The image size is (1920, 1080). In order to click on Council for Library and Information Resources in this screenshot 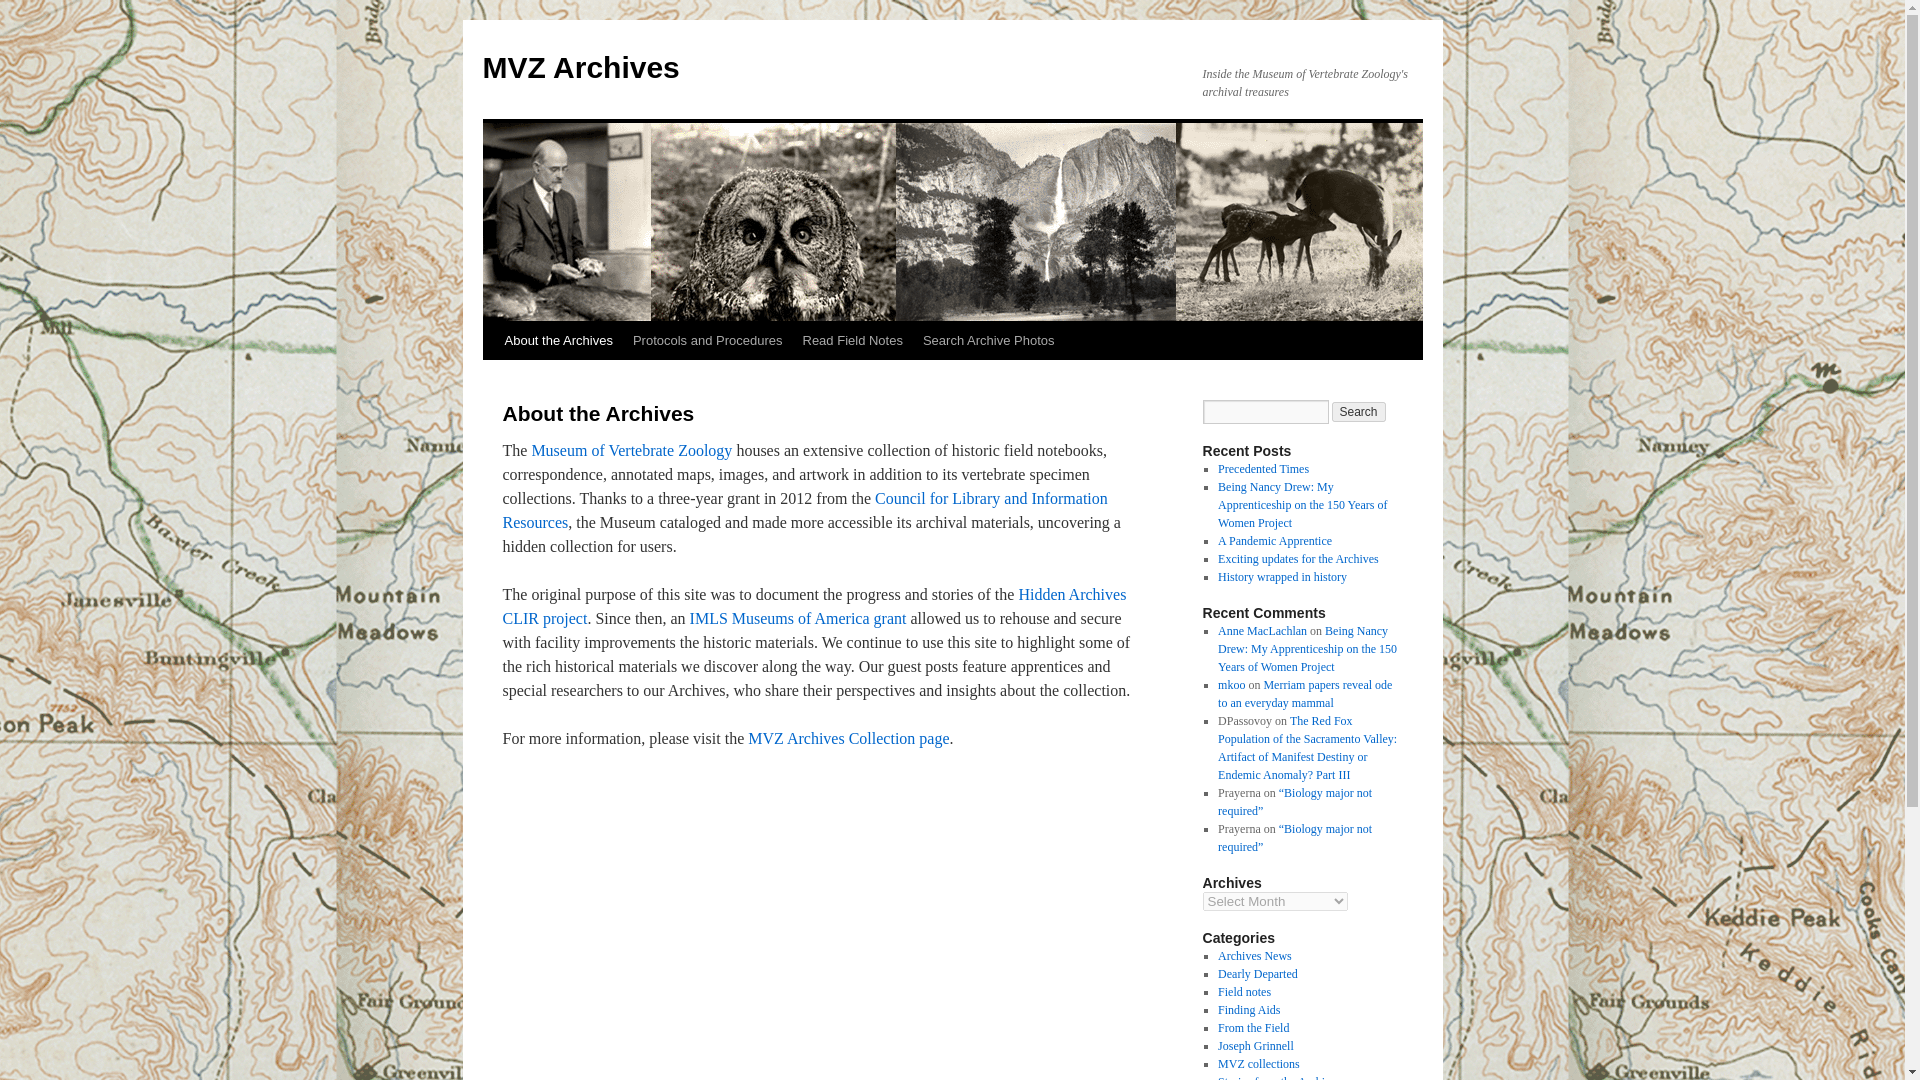, I will do `click(804, 510)`.